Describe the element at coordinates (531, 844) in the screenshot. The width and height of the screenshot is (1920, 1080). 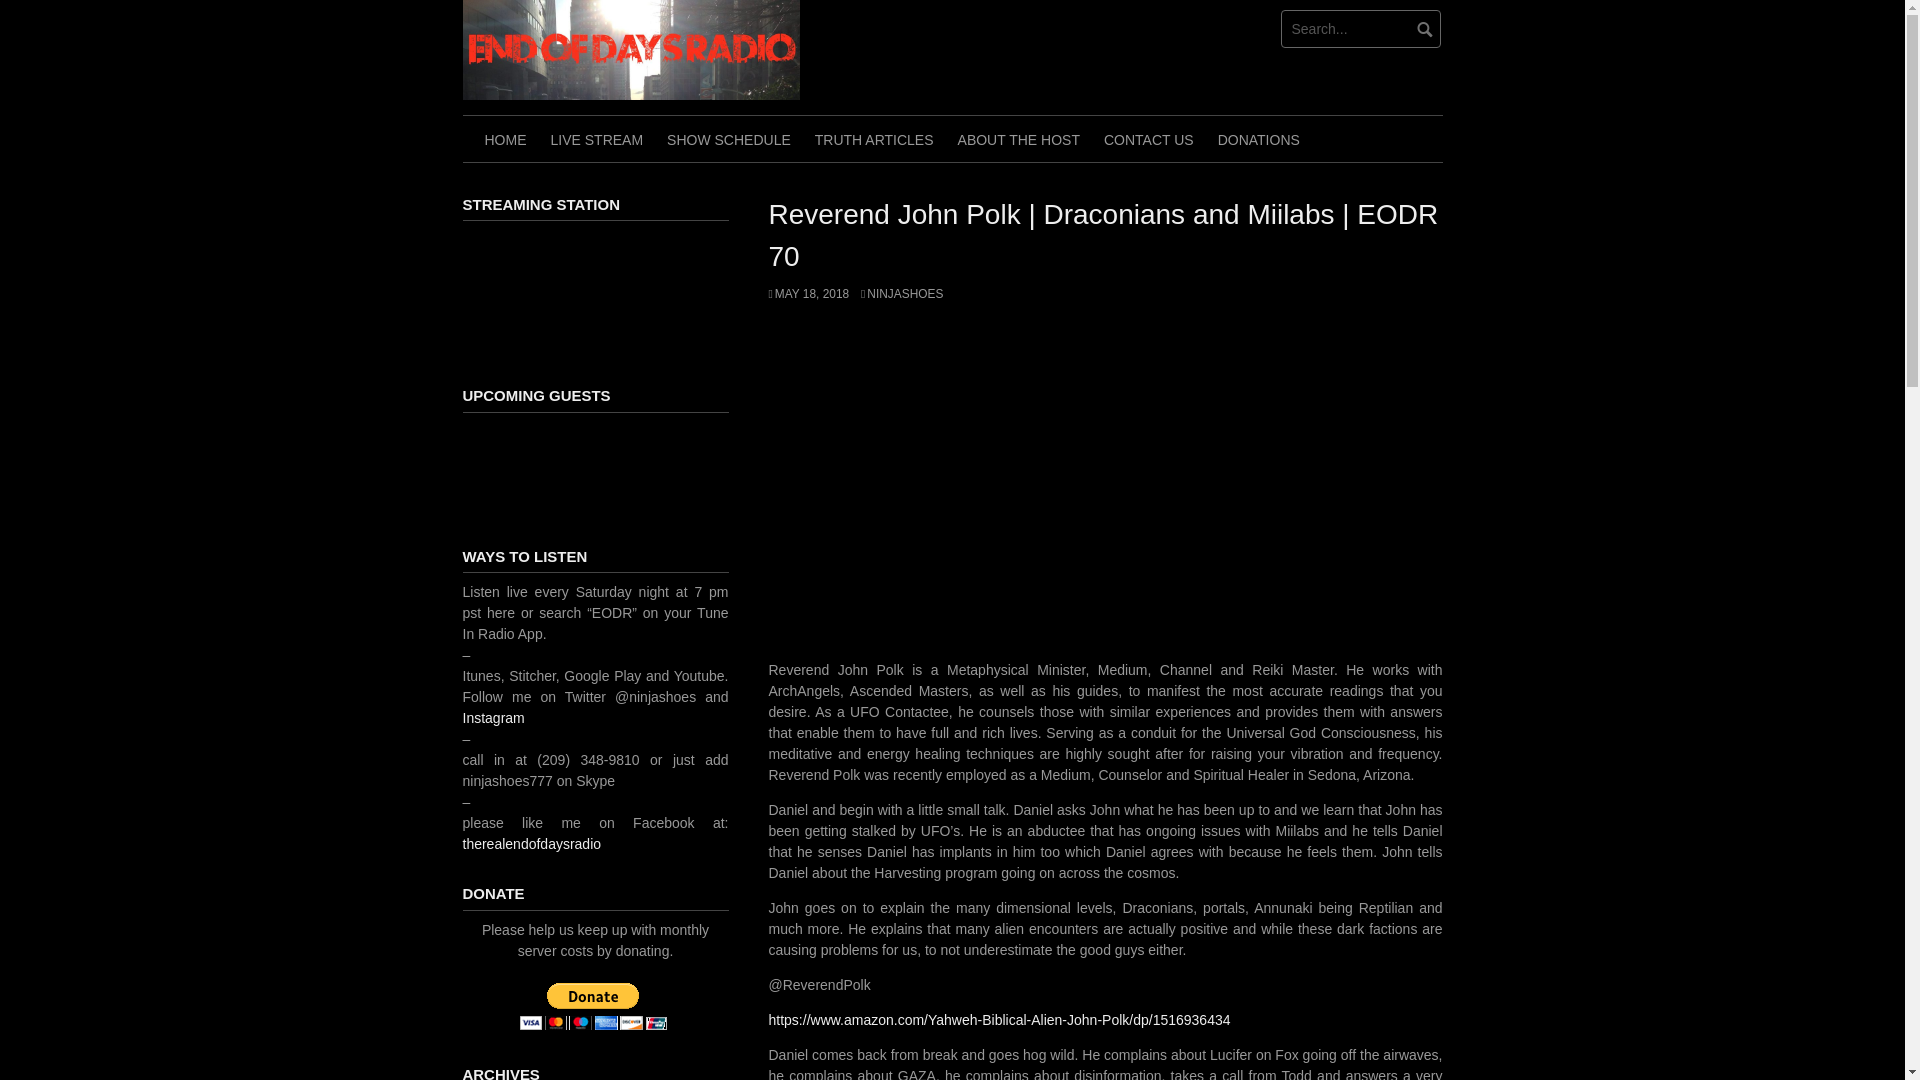
I see `therealendofdaysradio` at that location.